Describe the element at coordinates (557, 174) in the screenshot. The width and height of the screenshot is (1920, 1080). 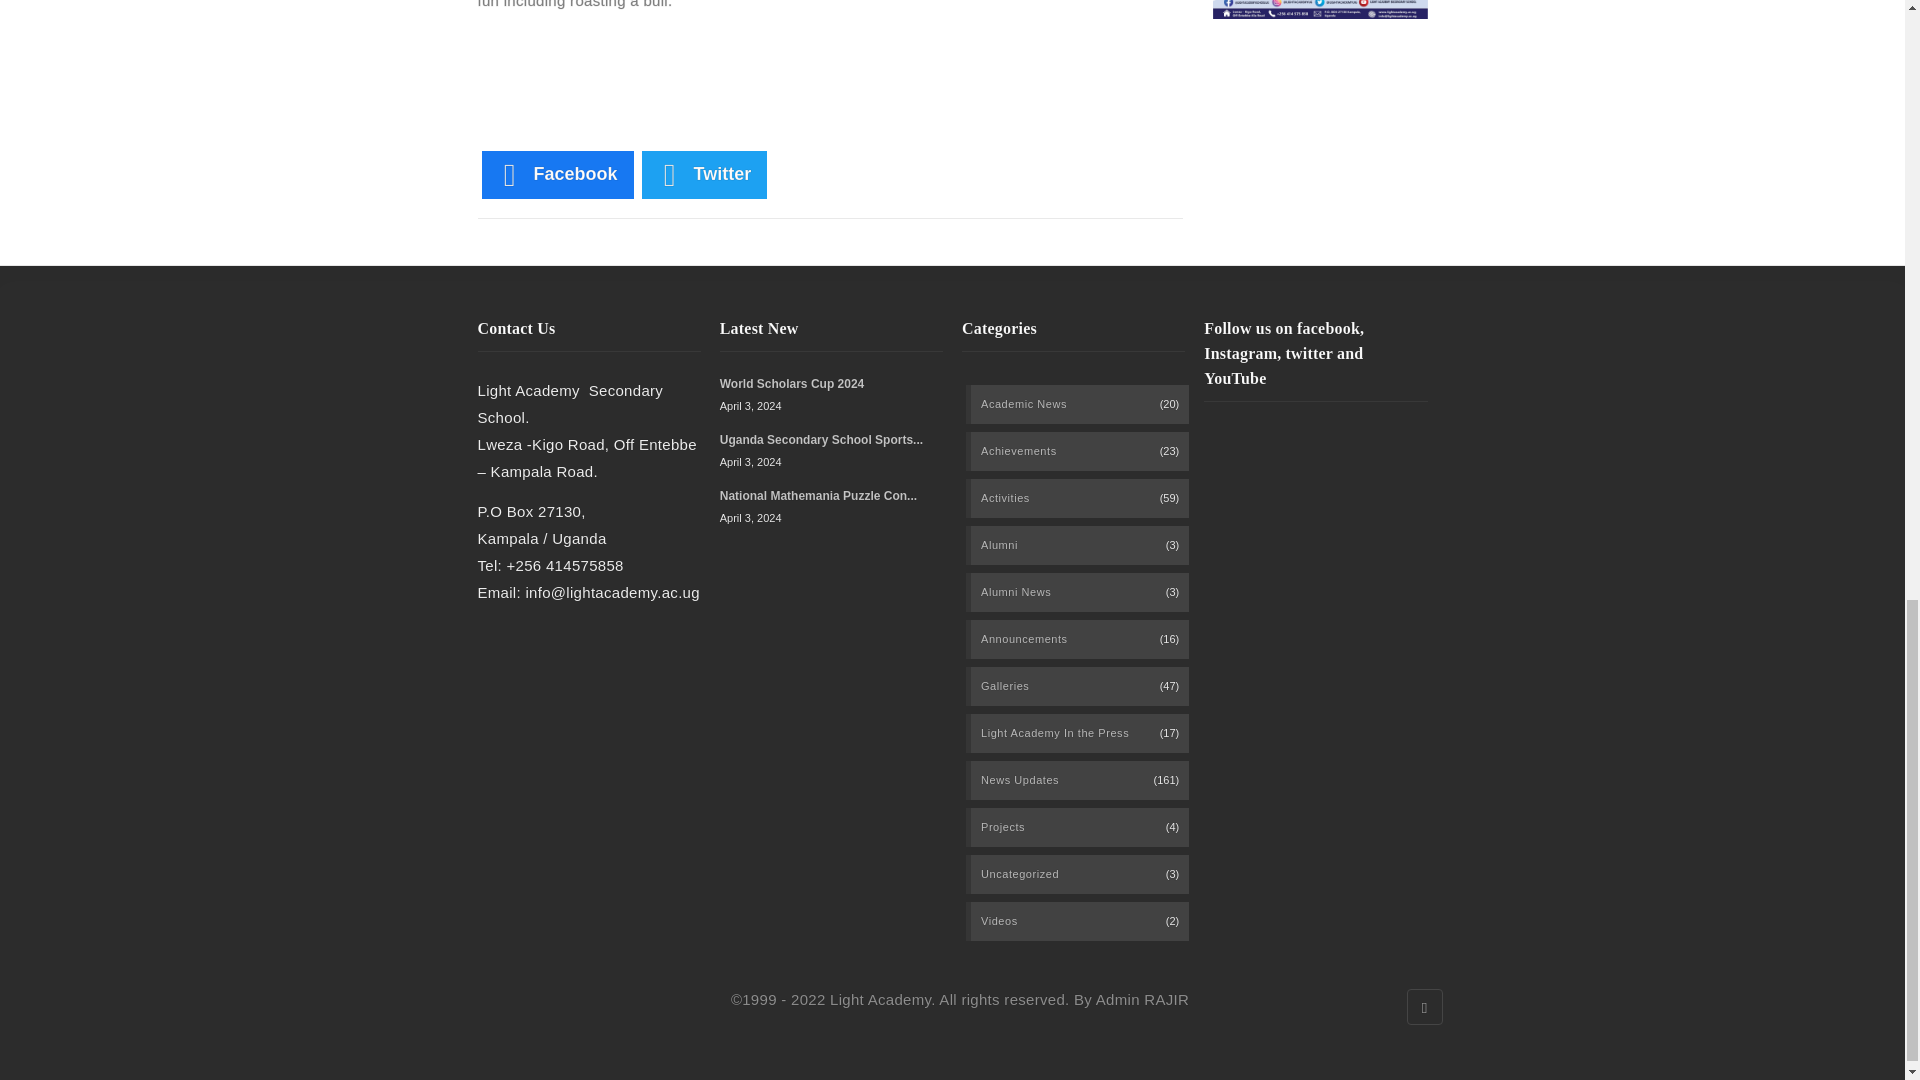
I see `Share this article on Facebook` at that location.